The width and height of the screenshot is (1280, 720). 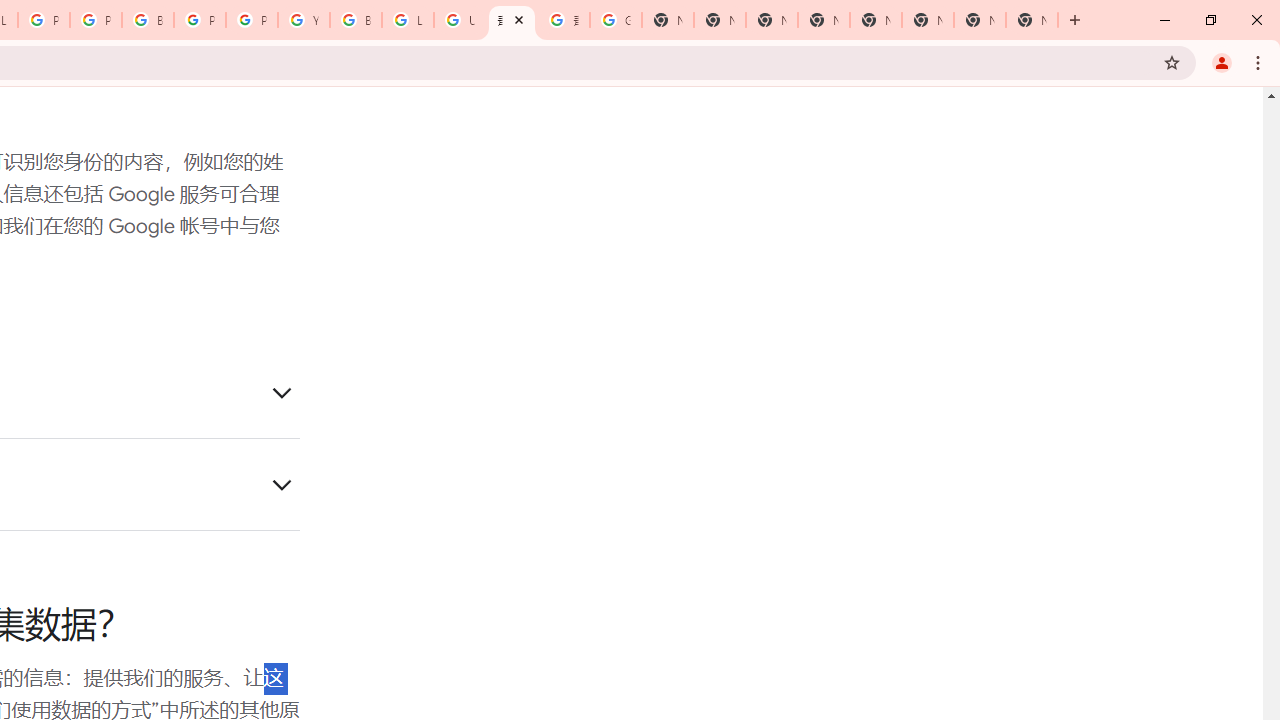 I want to click on New Tab, so click(x=1032, y=20).